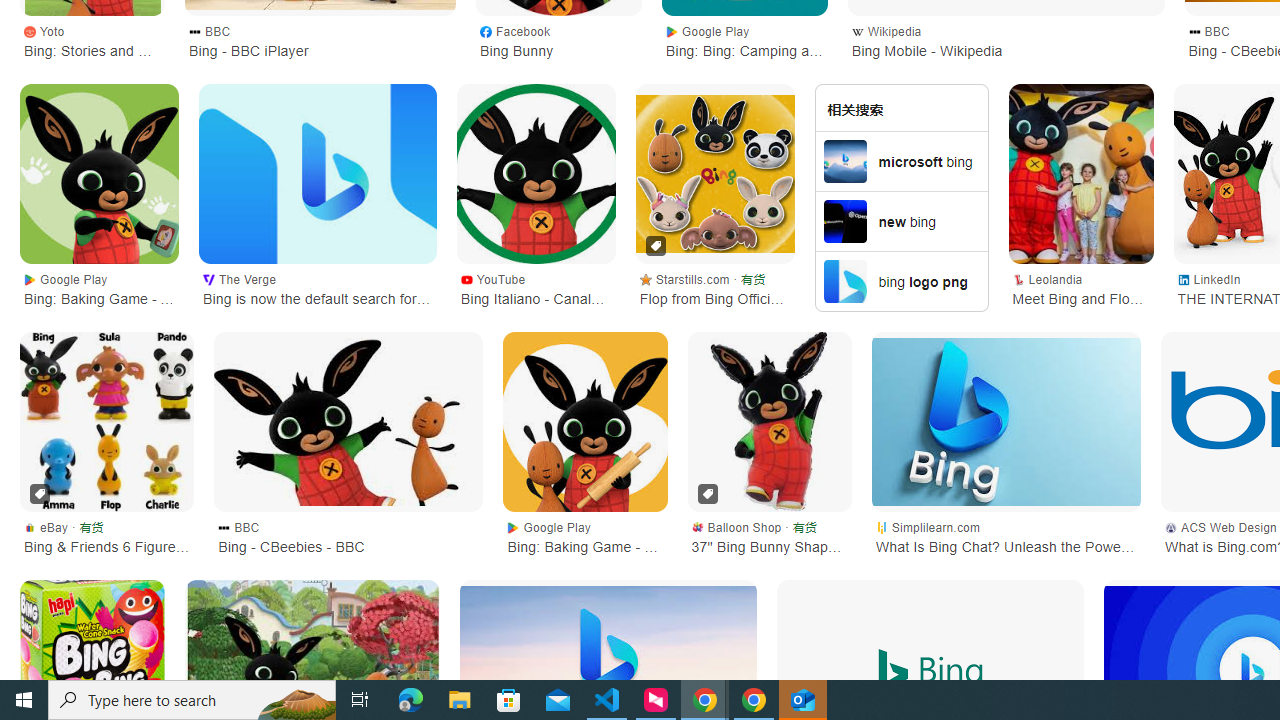 This screenshot has height=720, width=1280. Describe the element at coordinates (100, 288) in the screenshot. I see `Google Play Bing: Baking Game - Apps on Google Play` at that location.